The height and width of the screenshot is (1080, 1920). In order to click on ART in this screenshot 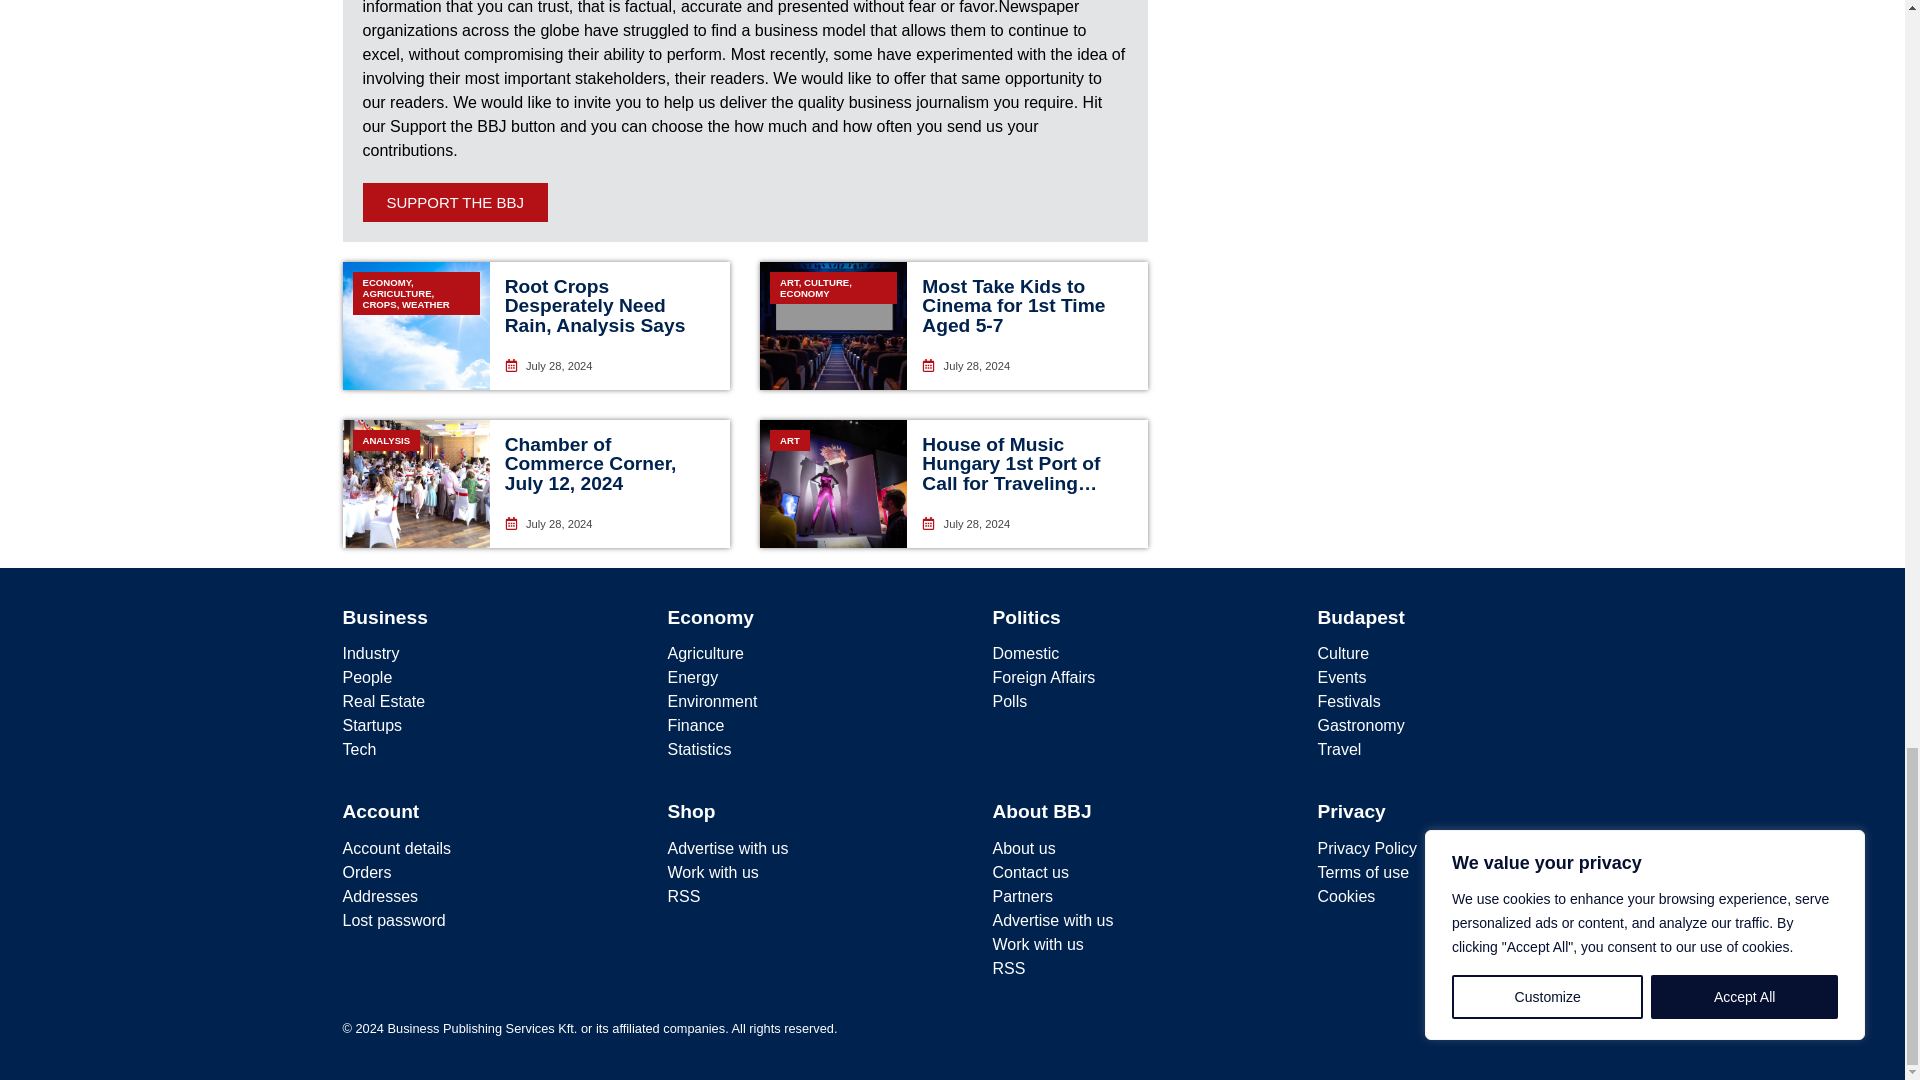, I will do `click(833, 484)`.